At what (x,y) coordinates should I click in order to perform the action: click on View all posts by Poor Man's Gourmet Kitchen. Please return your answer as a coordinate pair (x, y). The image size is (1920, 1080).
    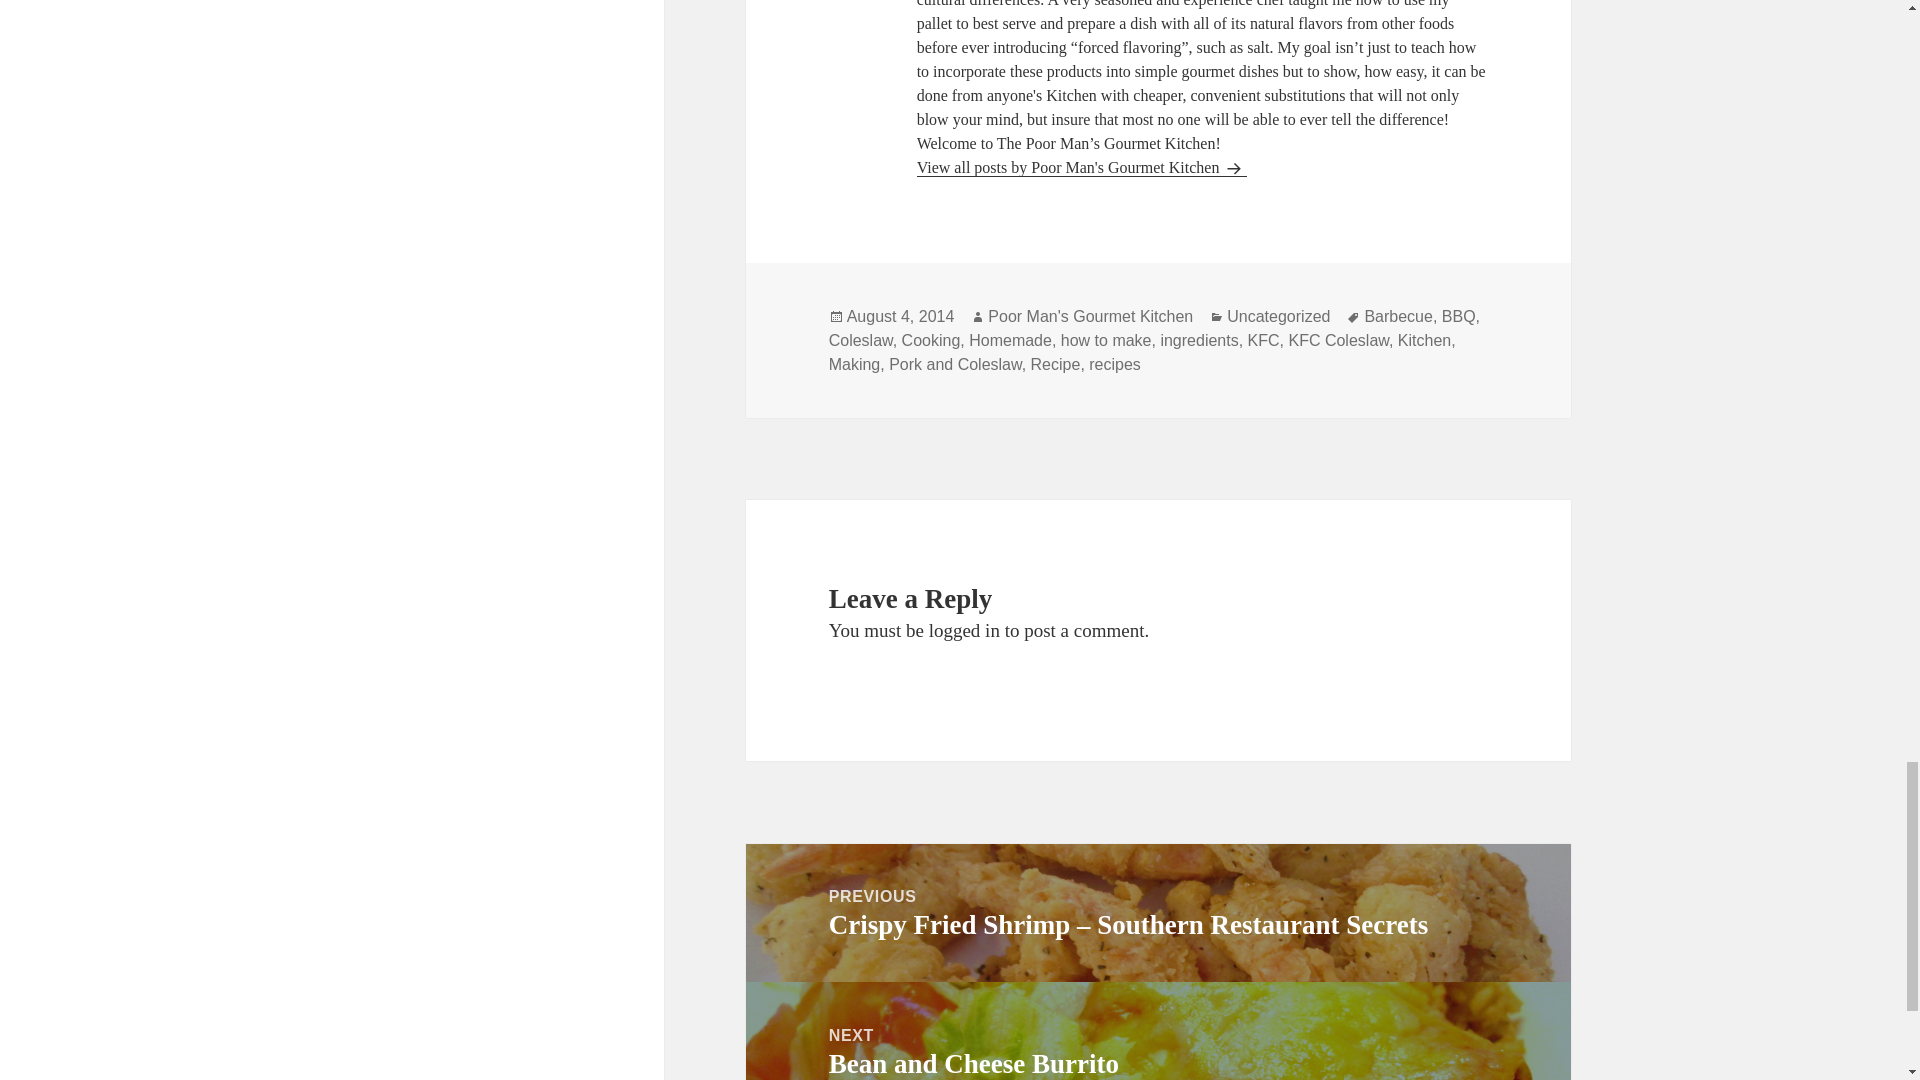
    Looking at the image, I should click on (1082, 168).